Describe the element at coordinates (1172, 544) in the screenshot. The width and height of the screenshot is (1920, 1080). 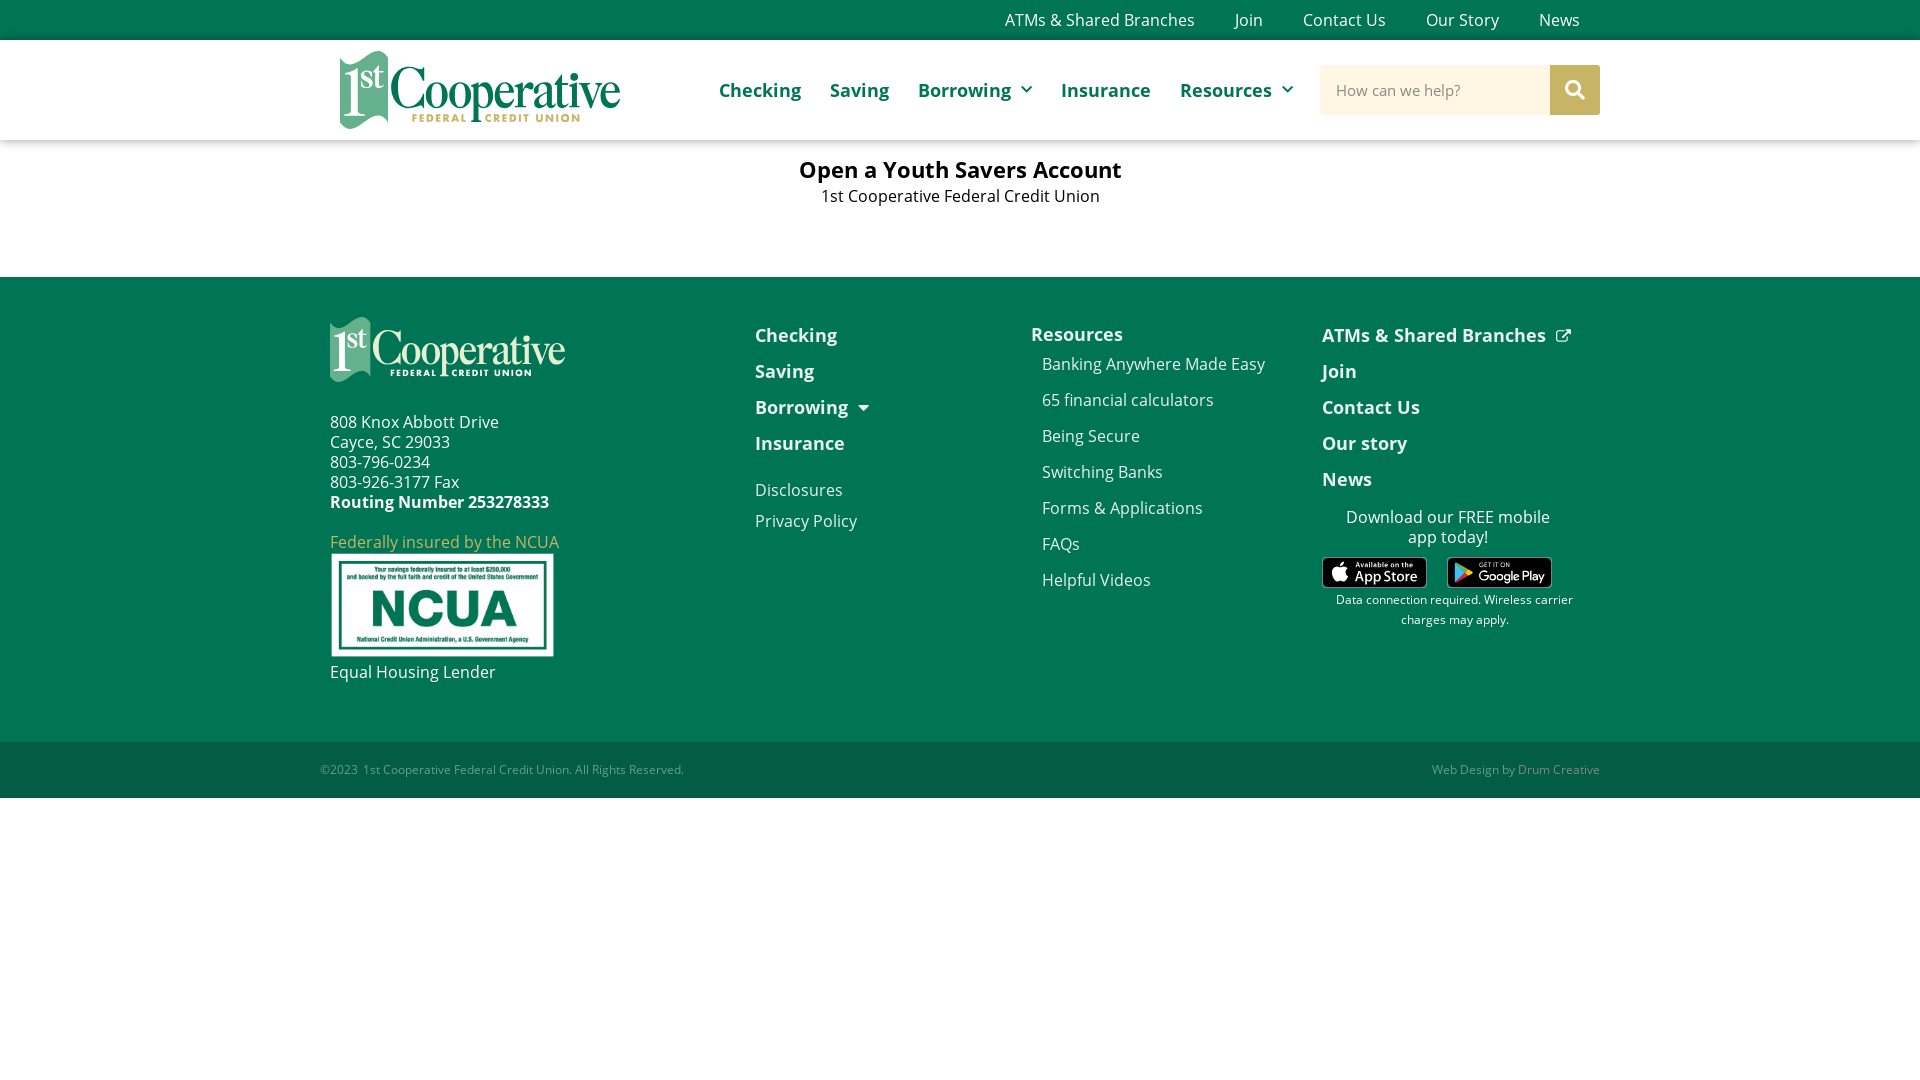
I see `FAQs` at that location.